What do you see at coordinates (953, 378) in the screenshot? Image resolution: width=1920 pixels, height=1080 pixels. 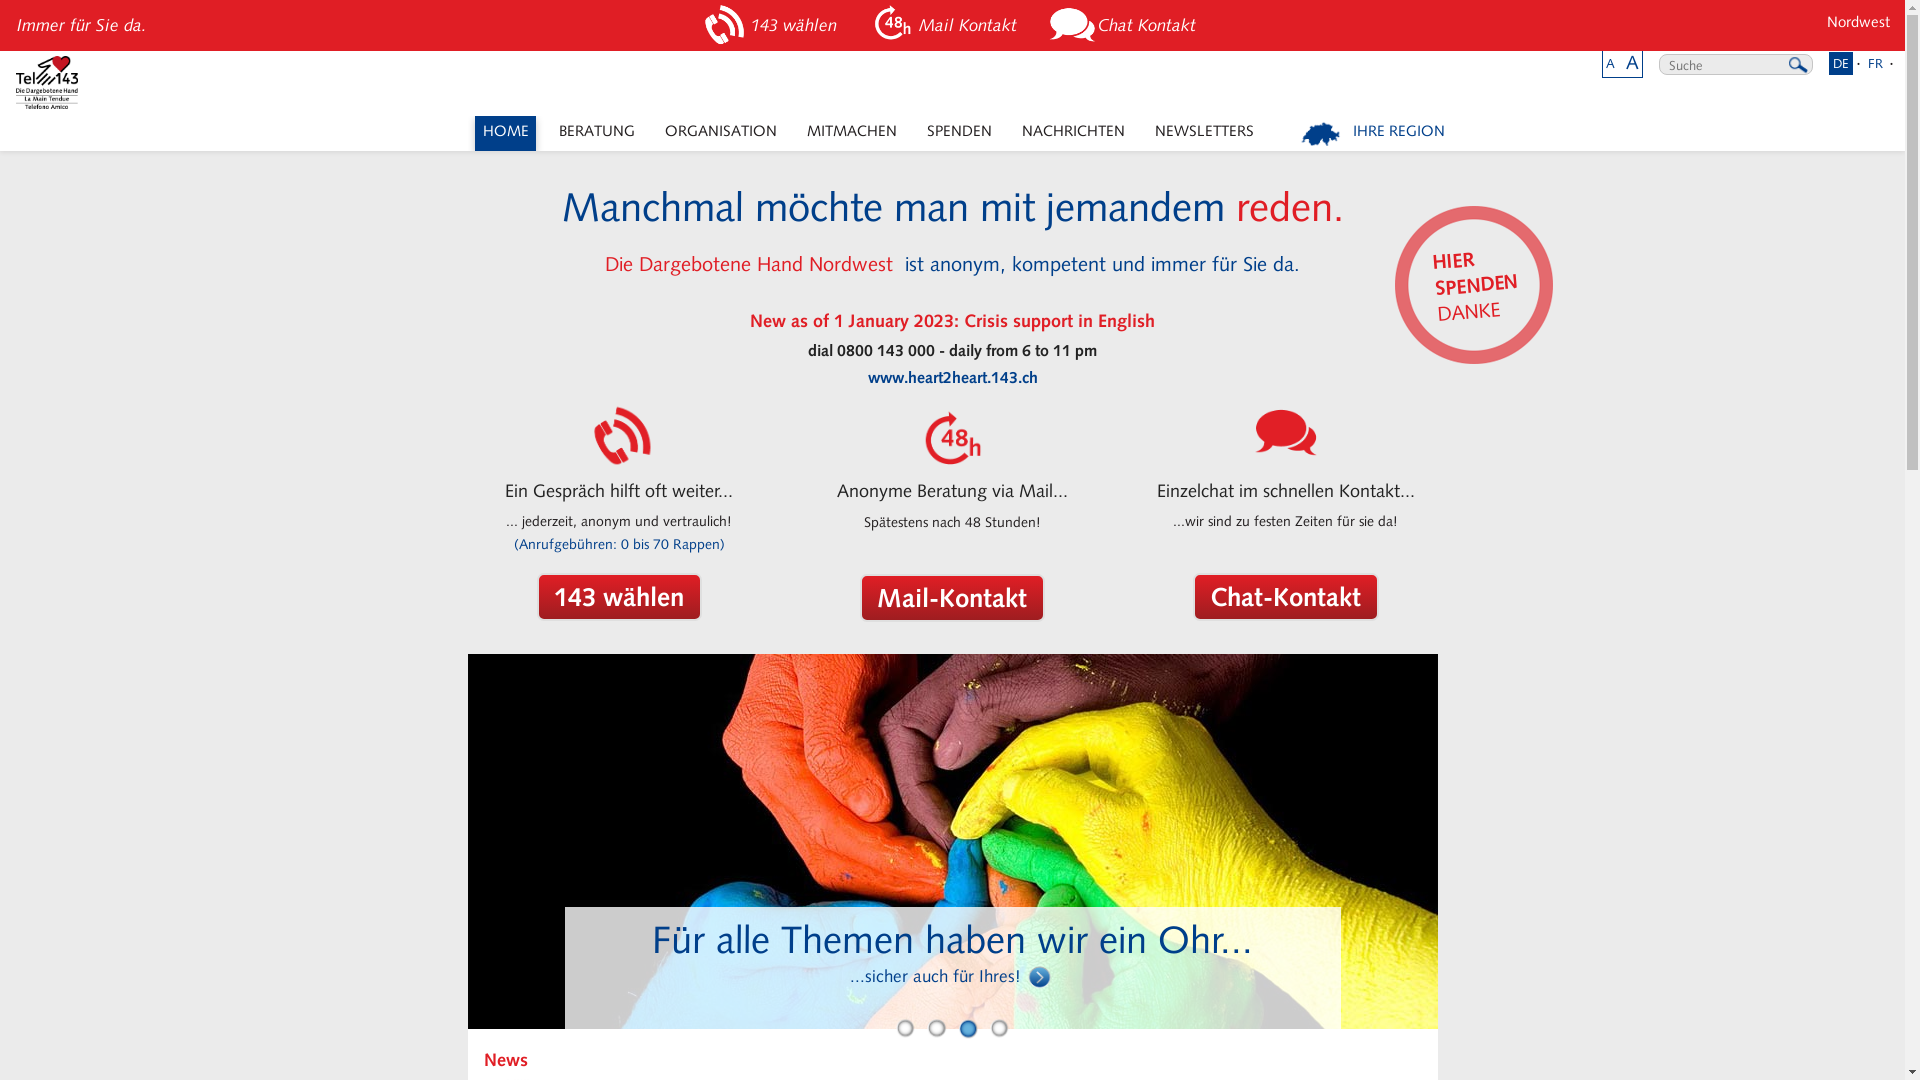 I see `www.heart2heart.143.ch` at bounding box center [953, 378].